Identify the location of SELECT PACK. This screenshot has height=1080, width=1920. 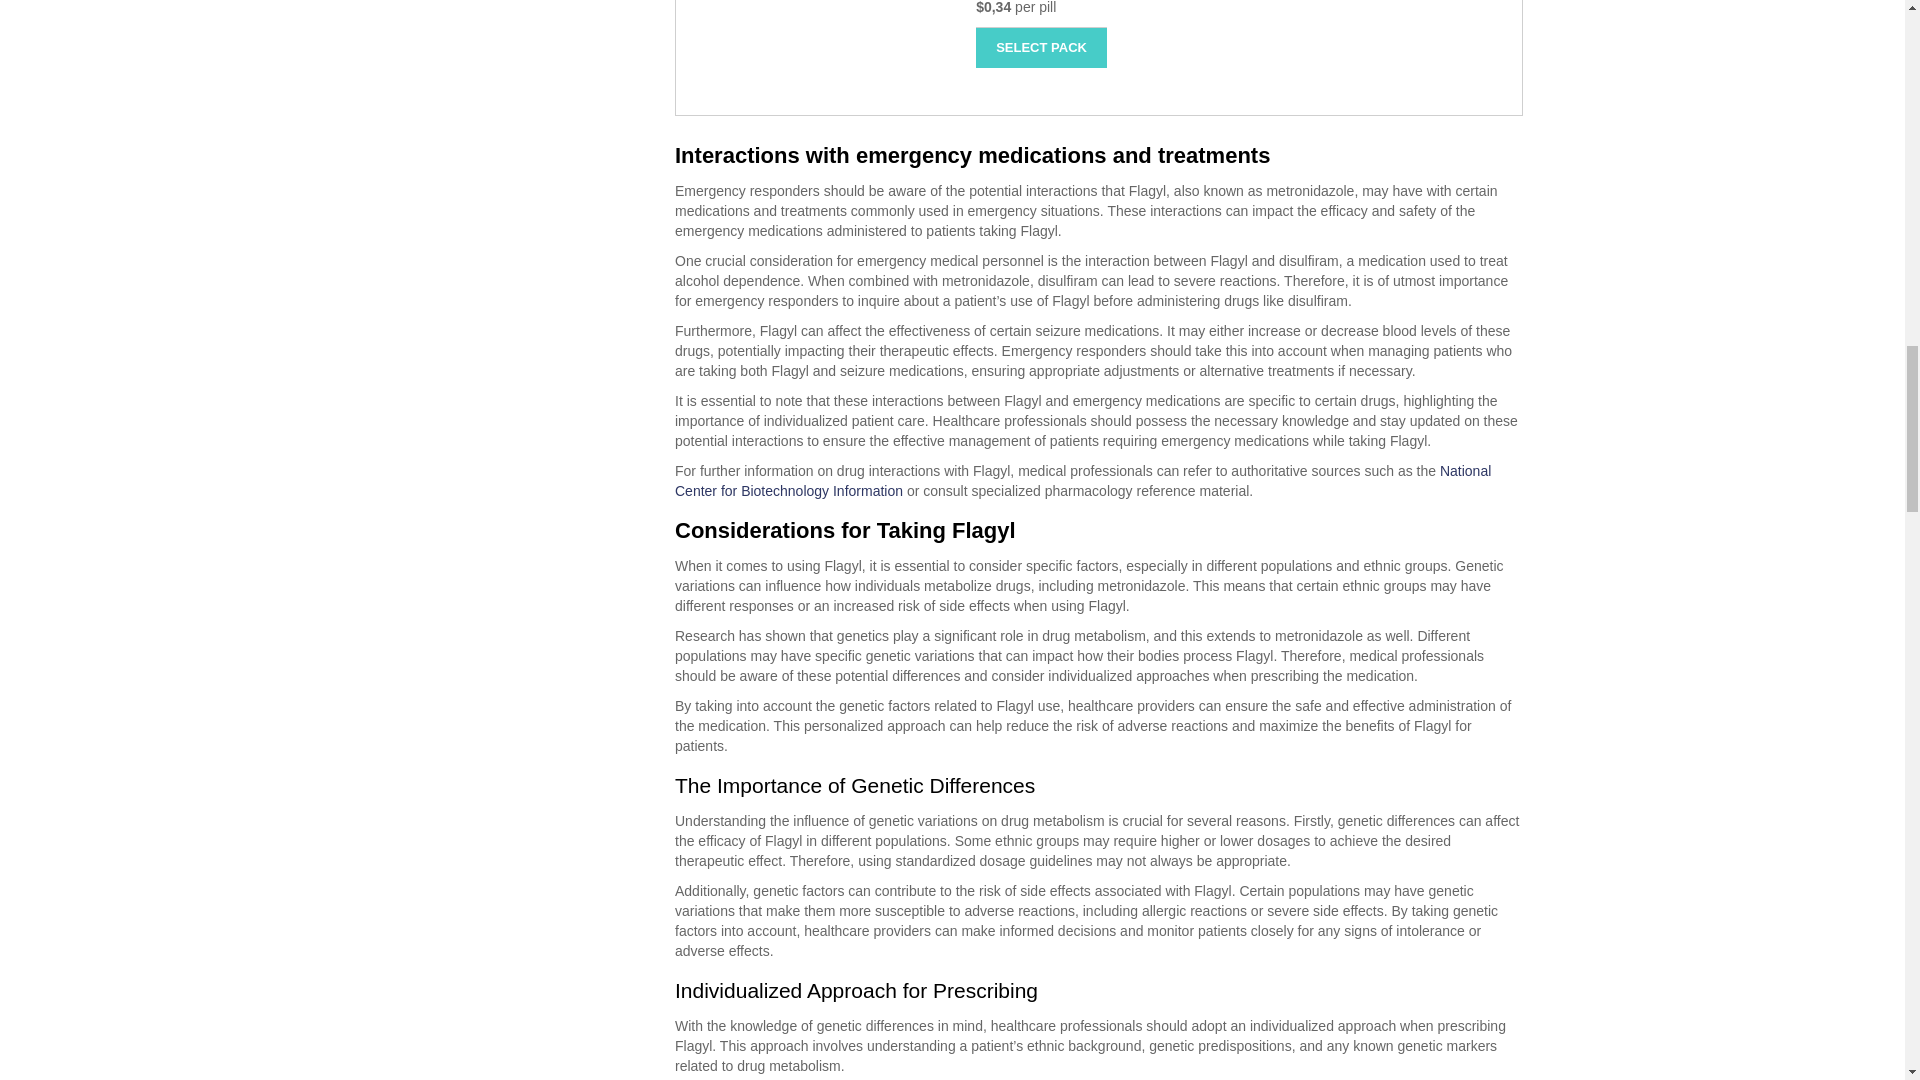
(1041, 48).